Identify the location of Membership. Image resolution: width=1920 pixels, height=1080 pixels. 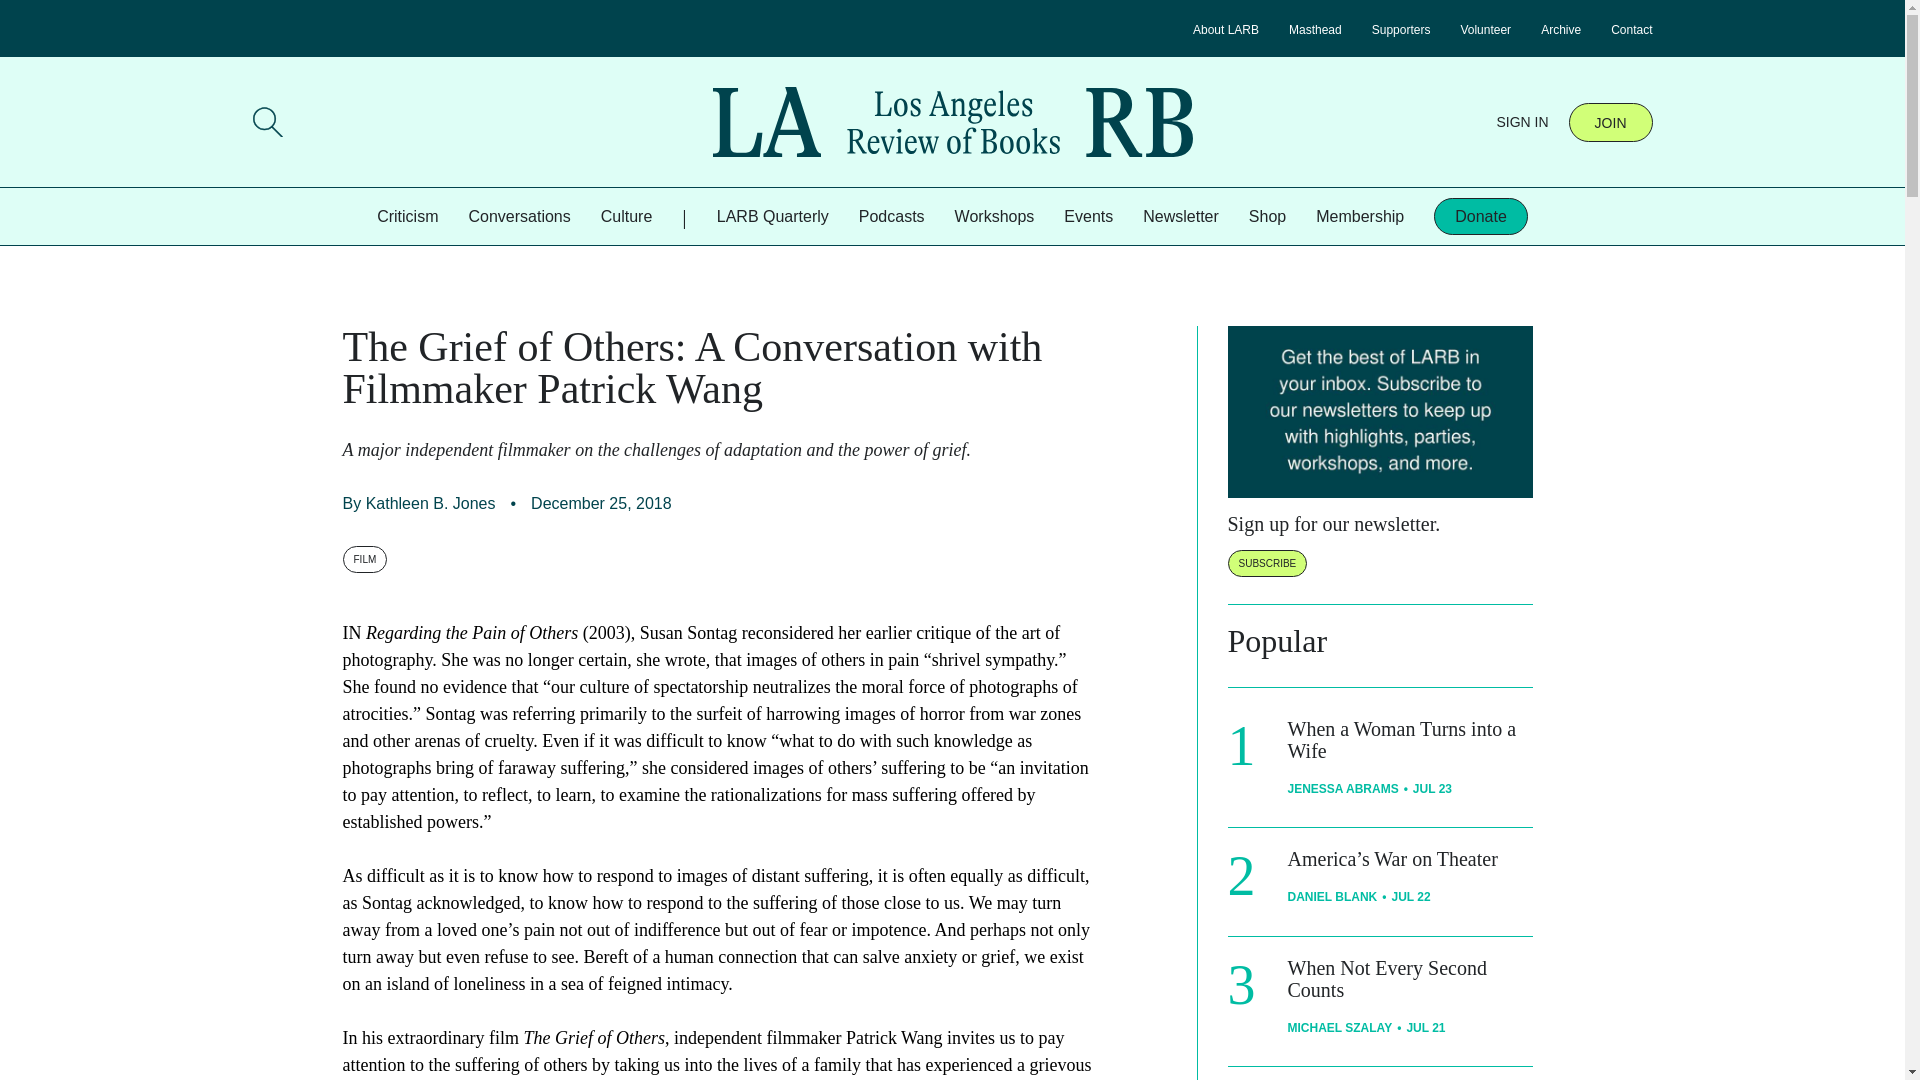
(1359, 216).